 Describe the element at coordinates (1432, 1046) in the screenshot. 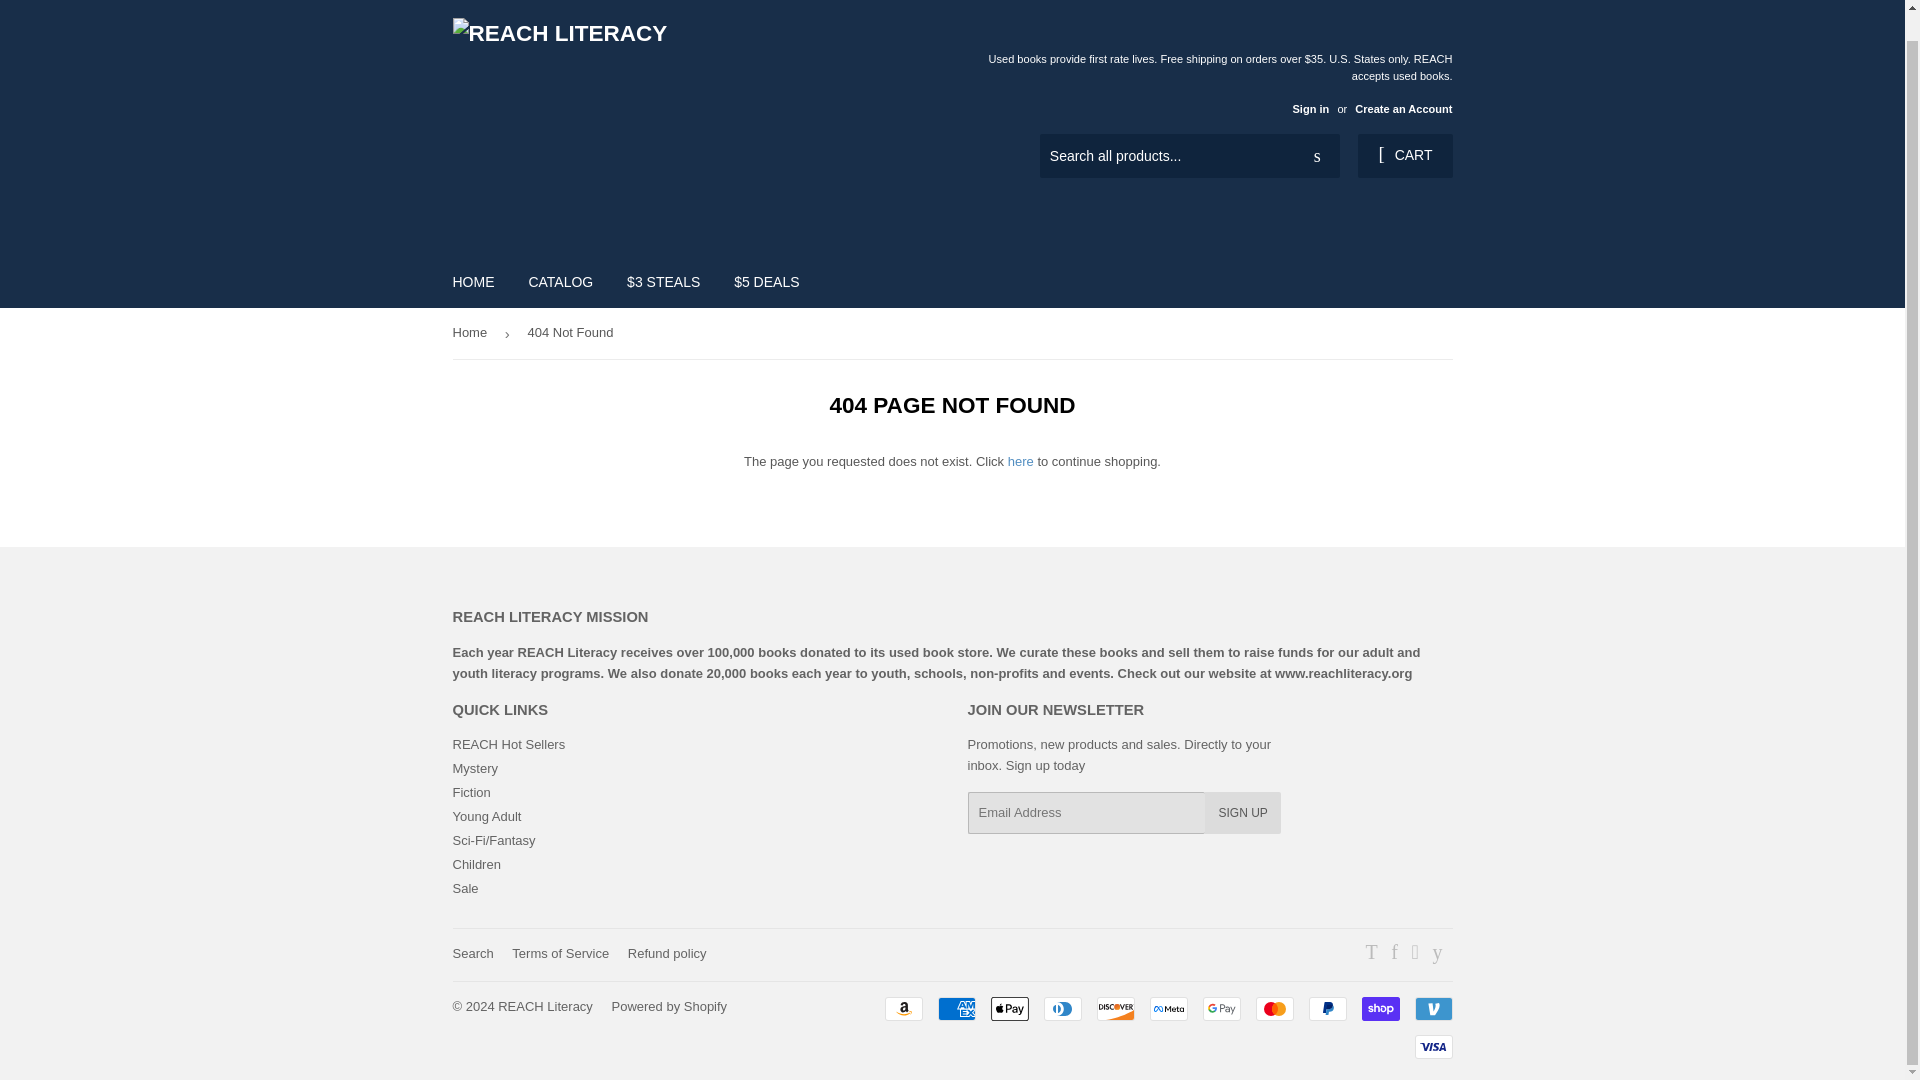

I see `Visa` at that location.